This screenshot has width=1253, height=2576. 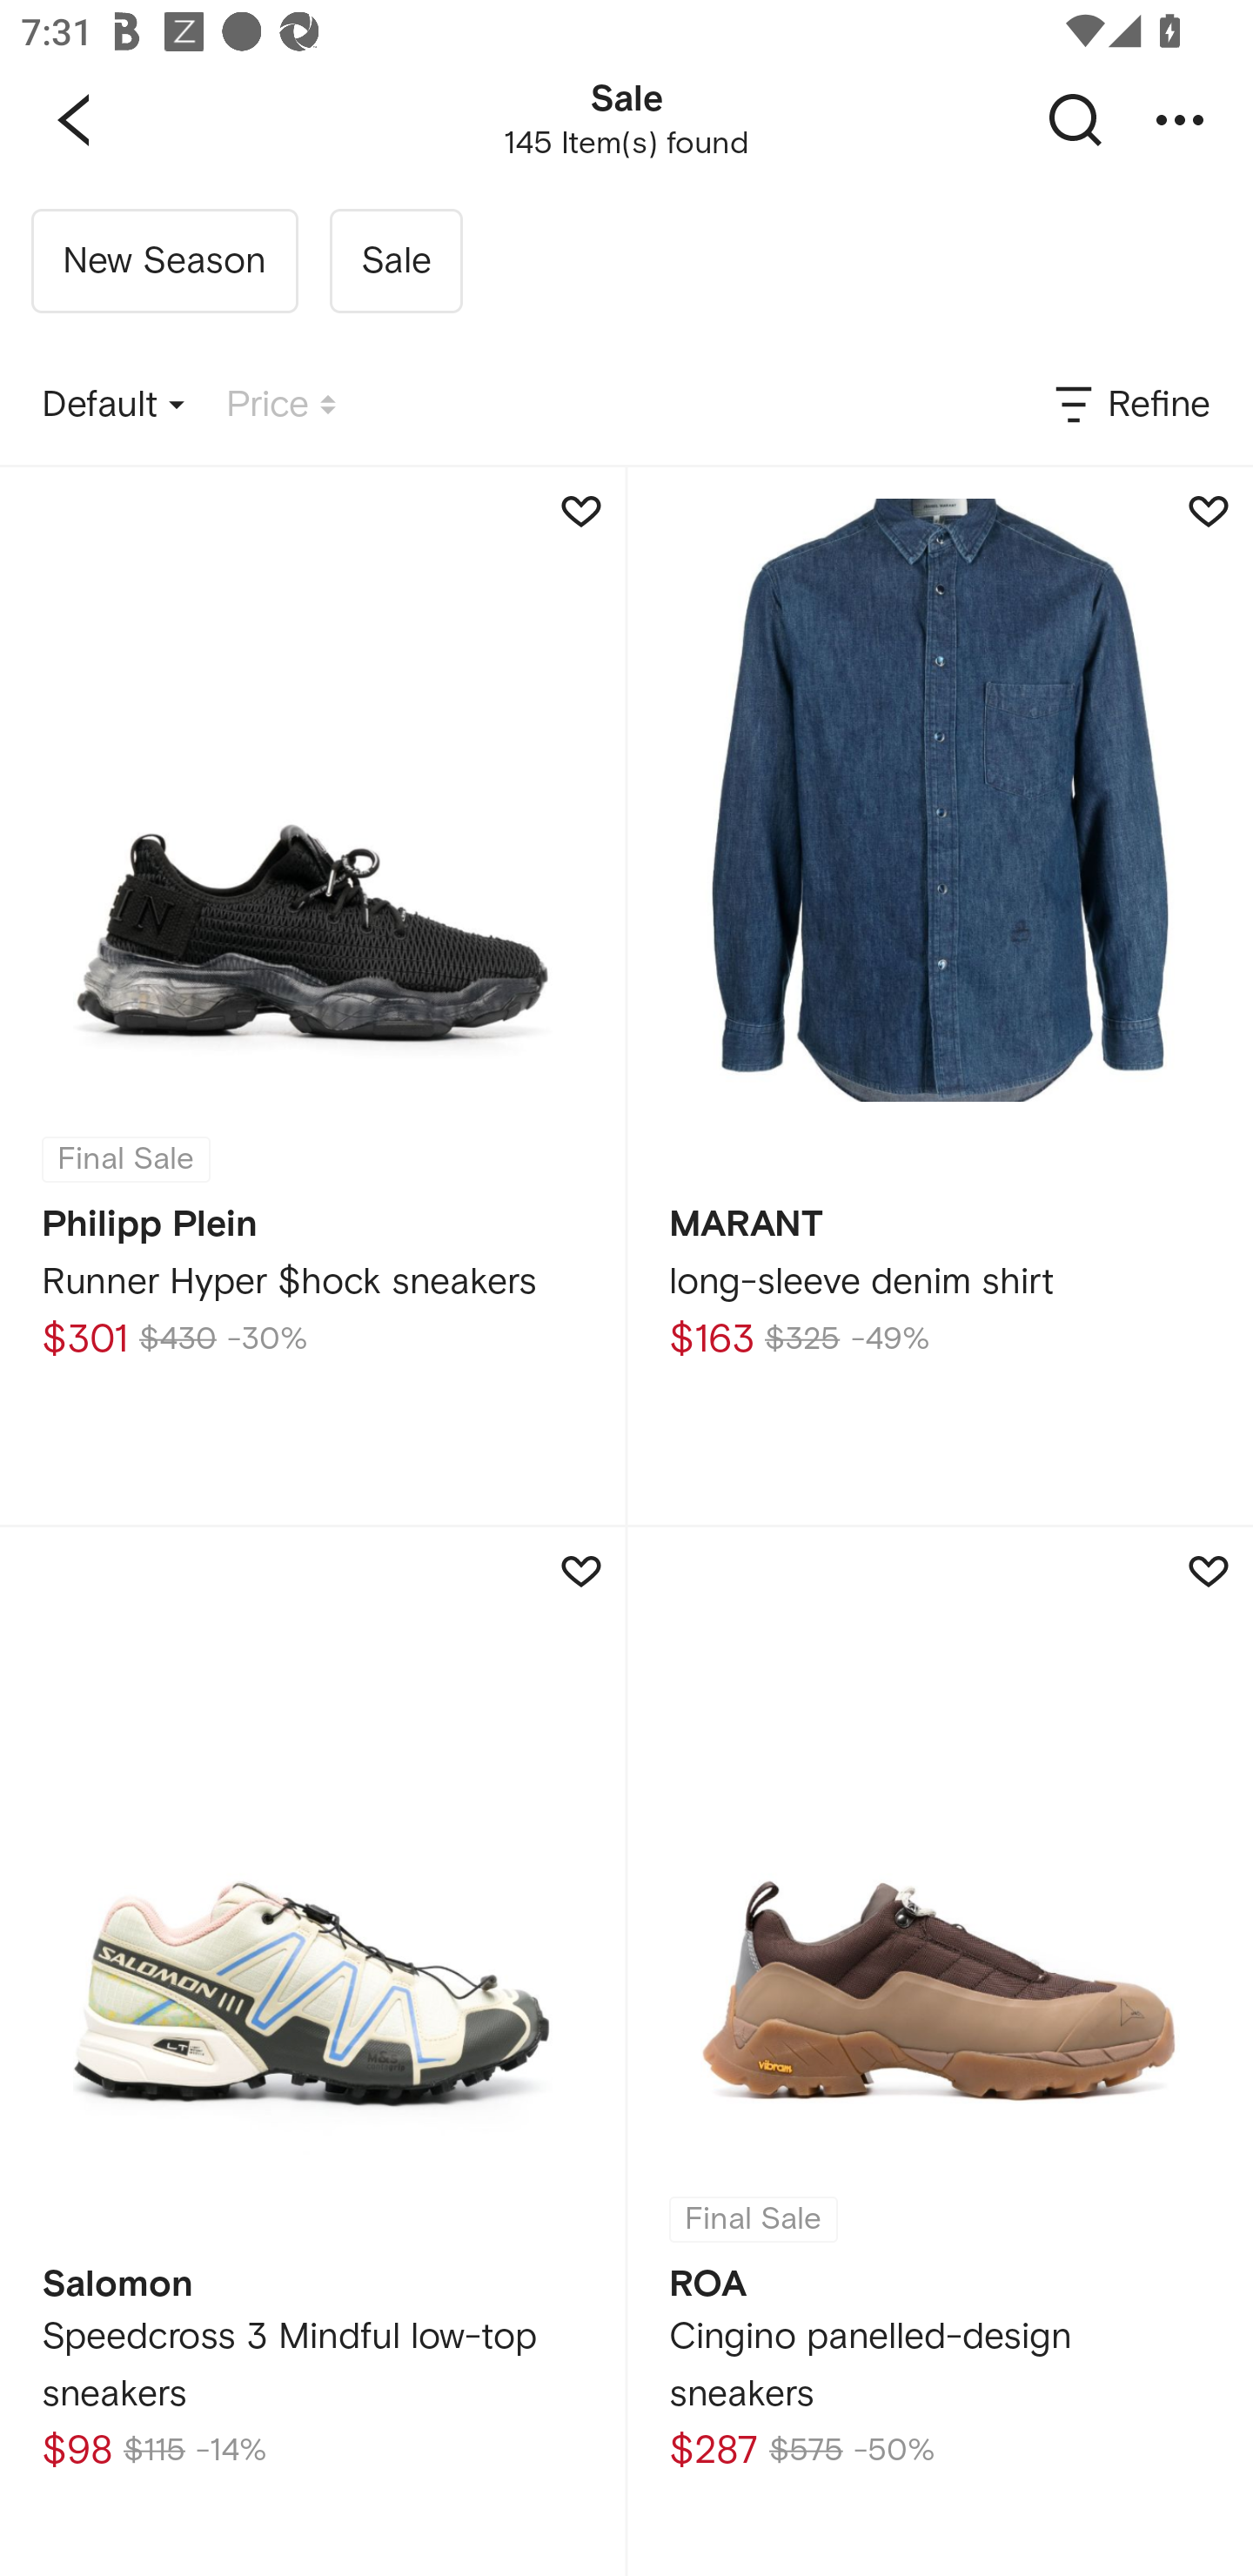 I want to click on Sale, so click(x=395, y=261).